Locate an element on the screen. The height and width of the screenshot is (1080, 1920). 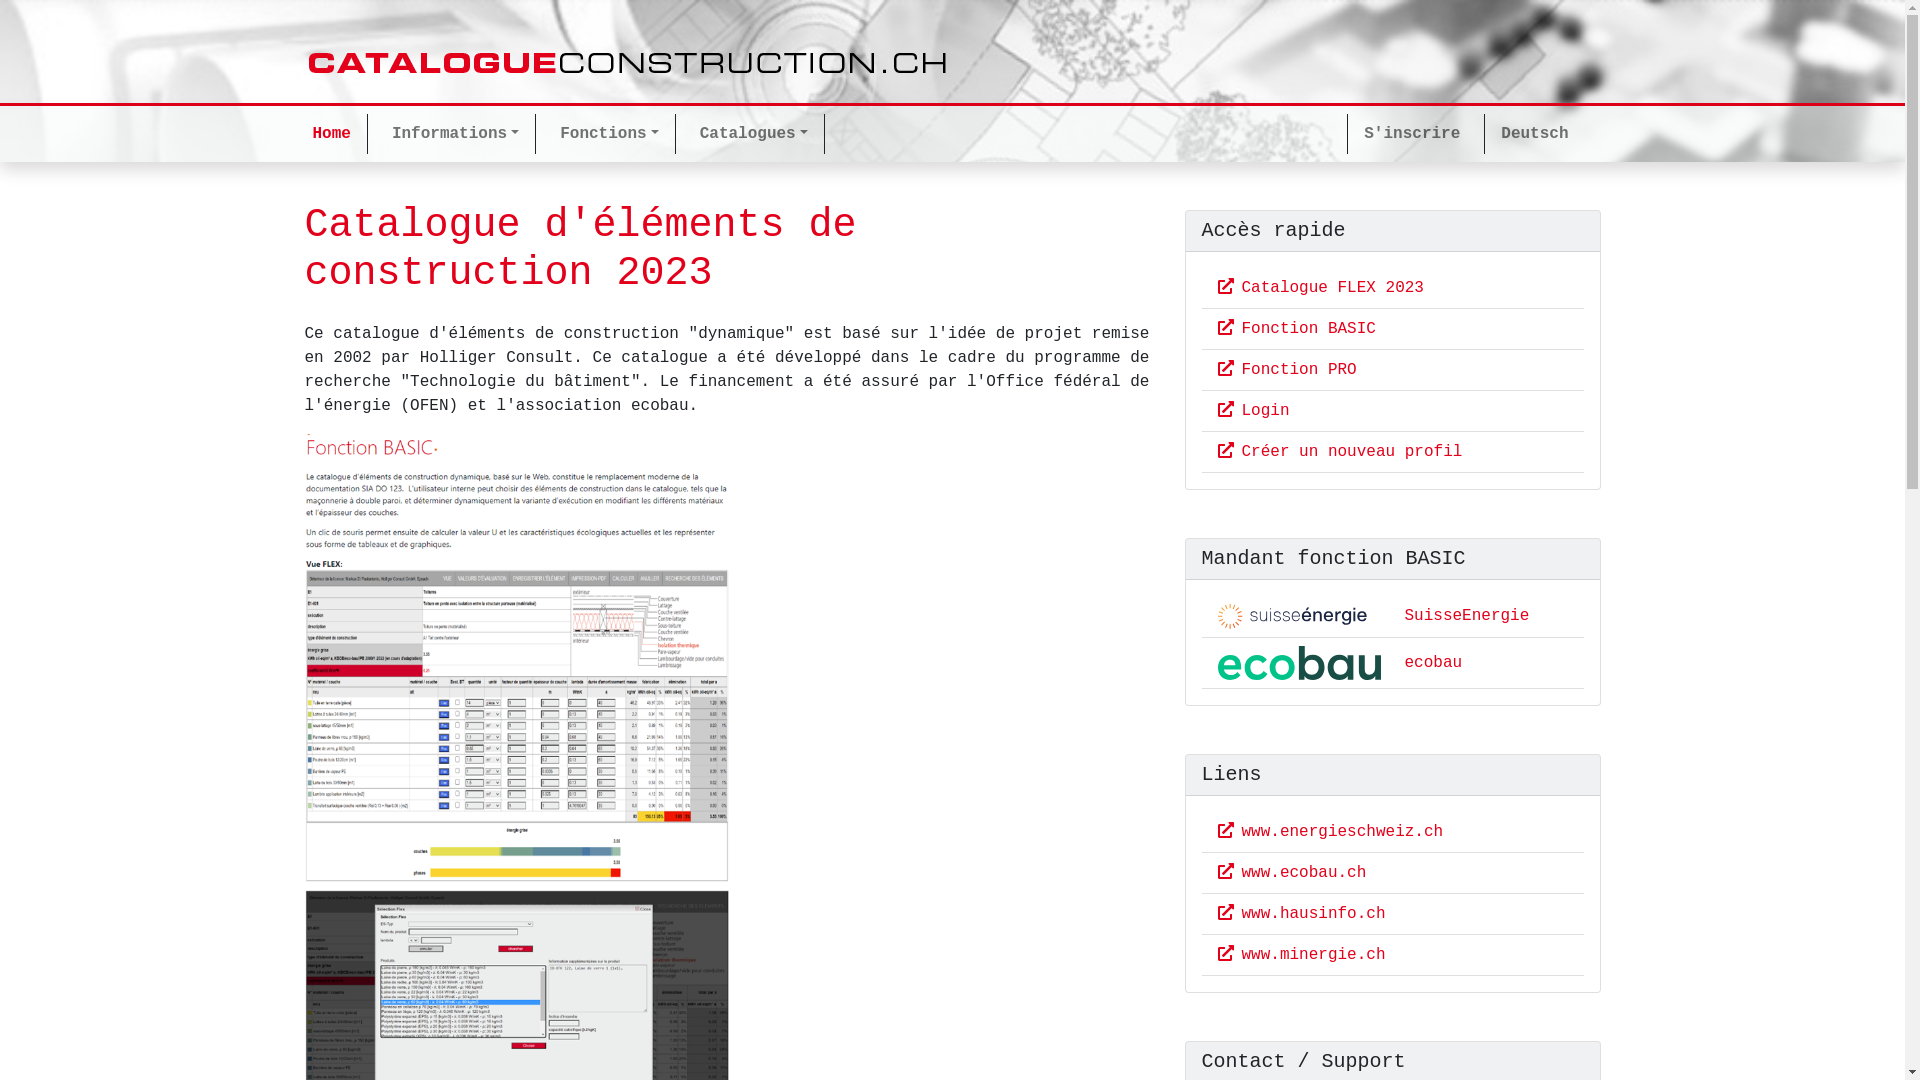
SuisseEnergie is located at coordinates (1466, 616).